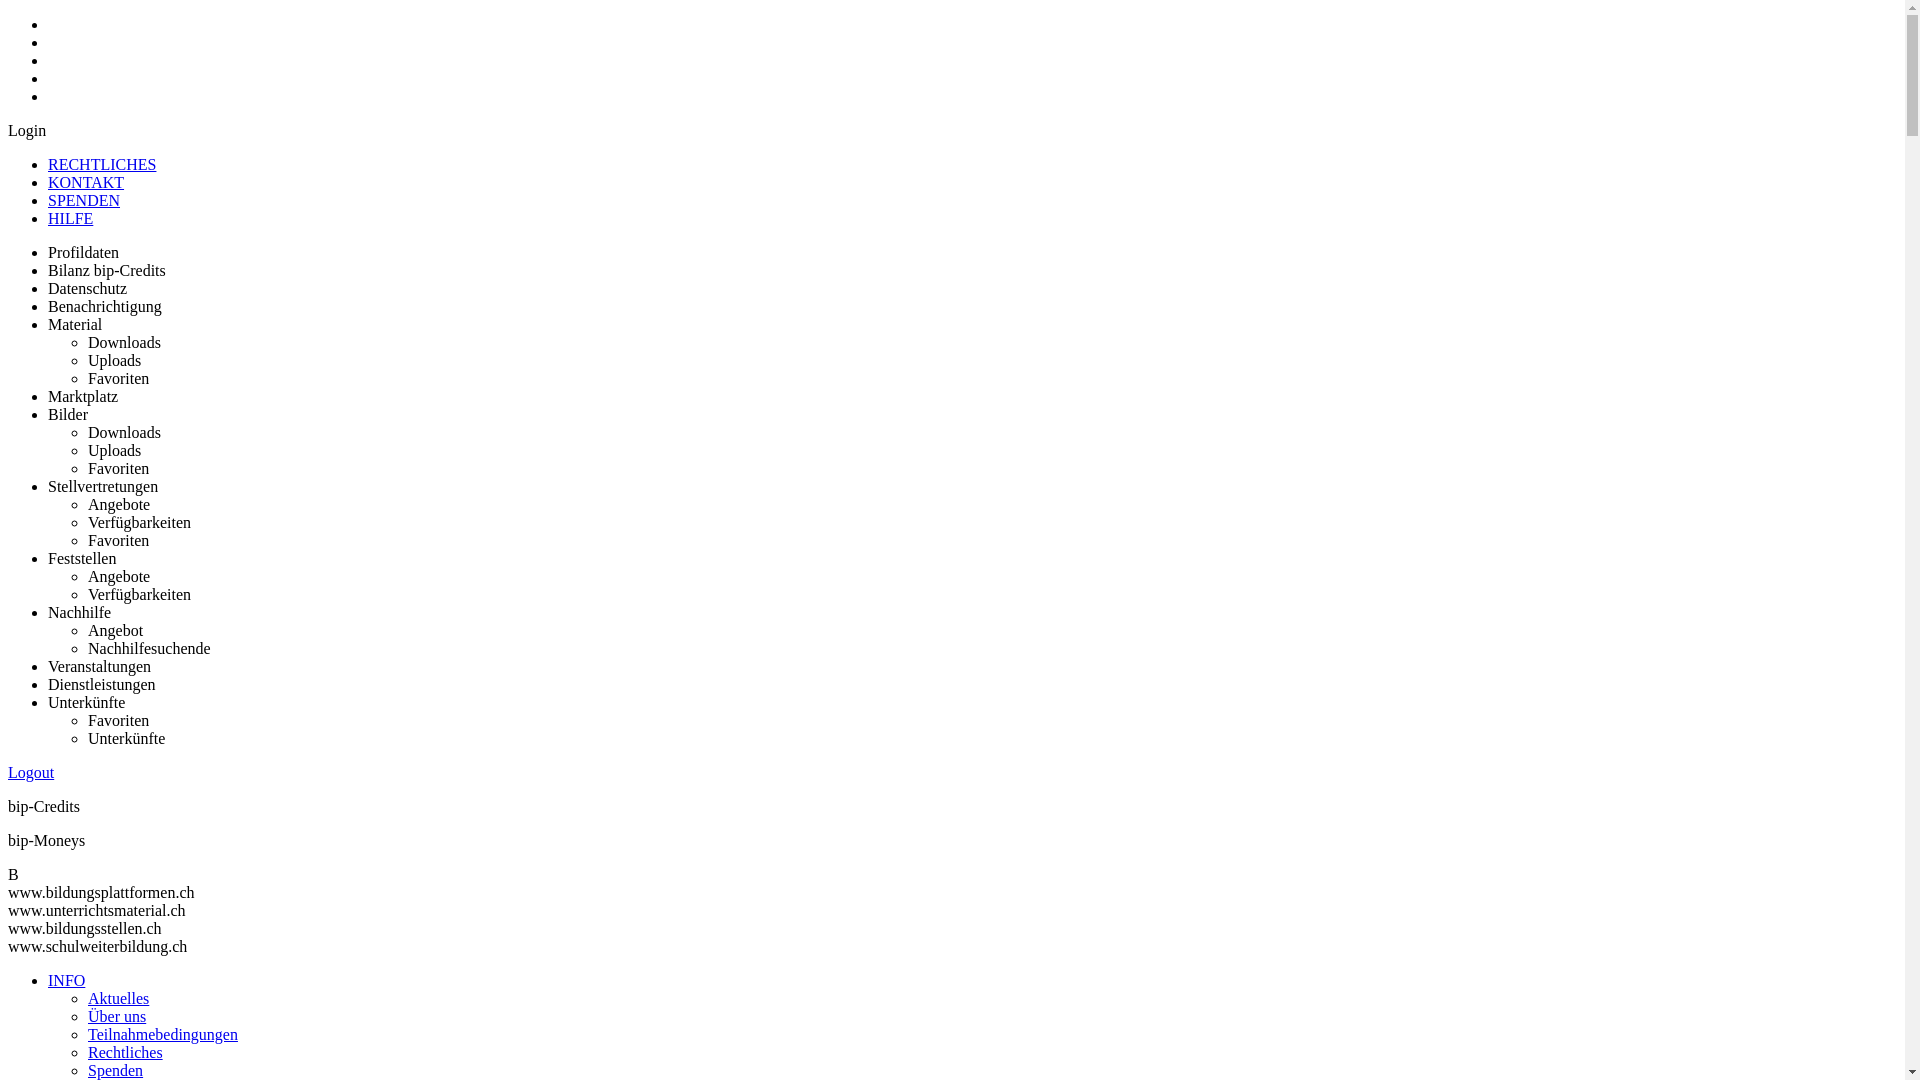 This screenshot has width=1920, height=1080. What do you see at coordinates (84, 252) in the screenshot?
I see `Profildaten` at bounding box center [84, 252].